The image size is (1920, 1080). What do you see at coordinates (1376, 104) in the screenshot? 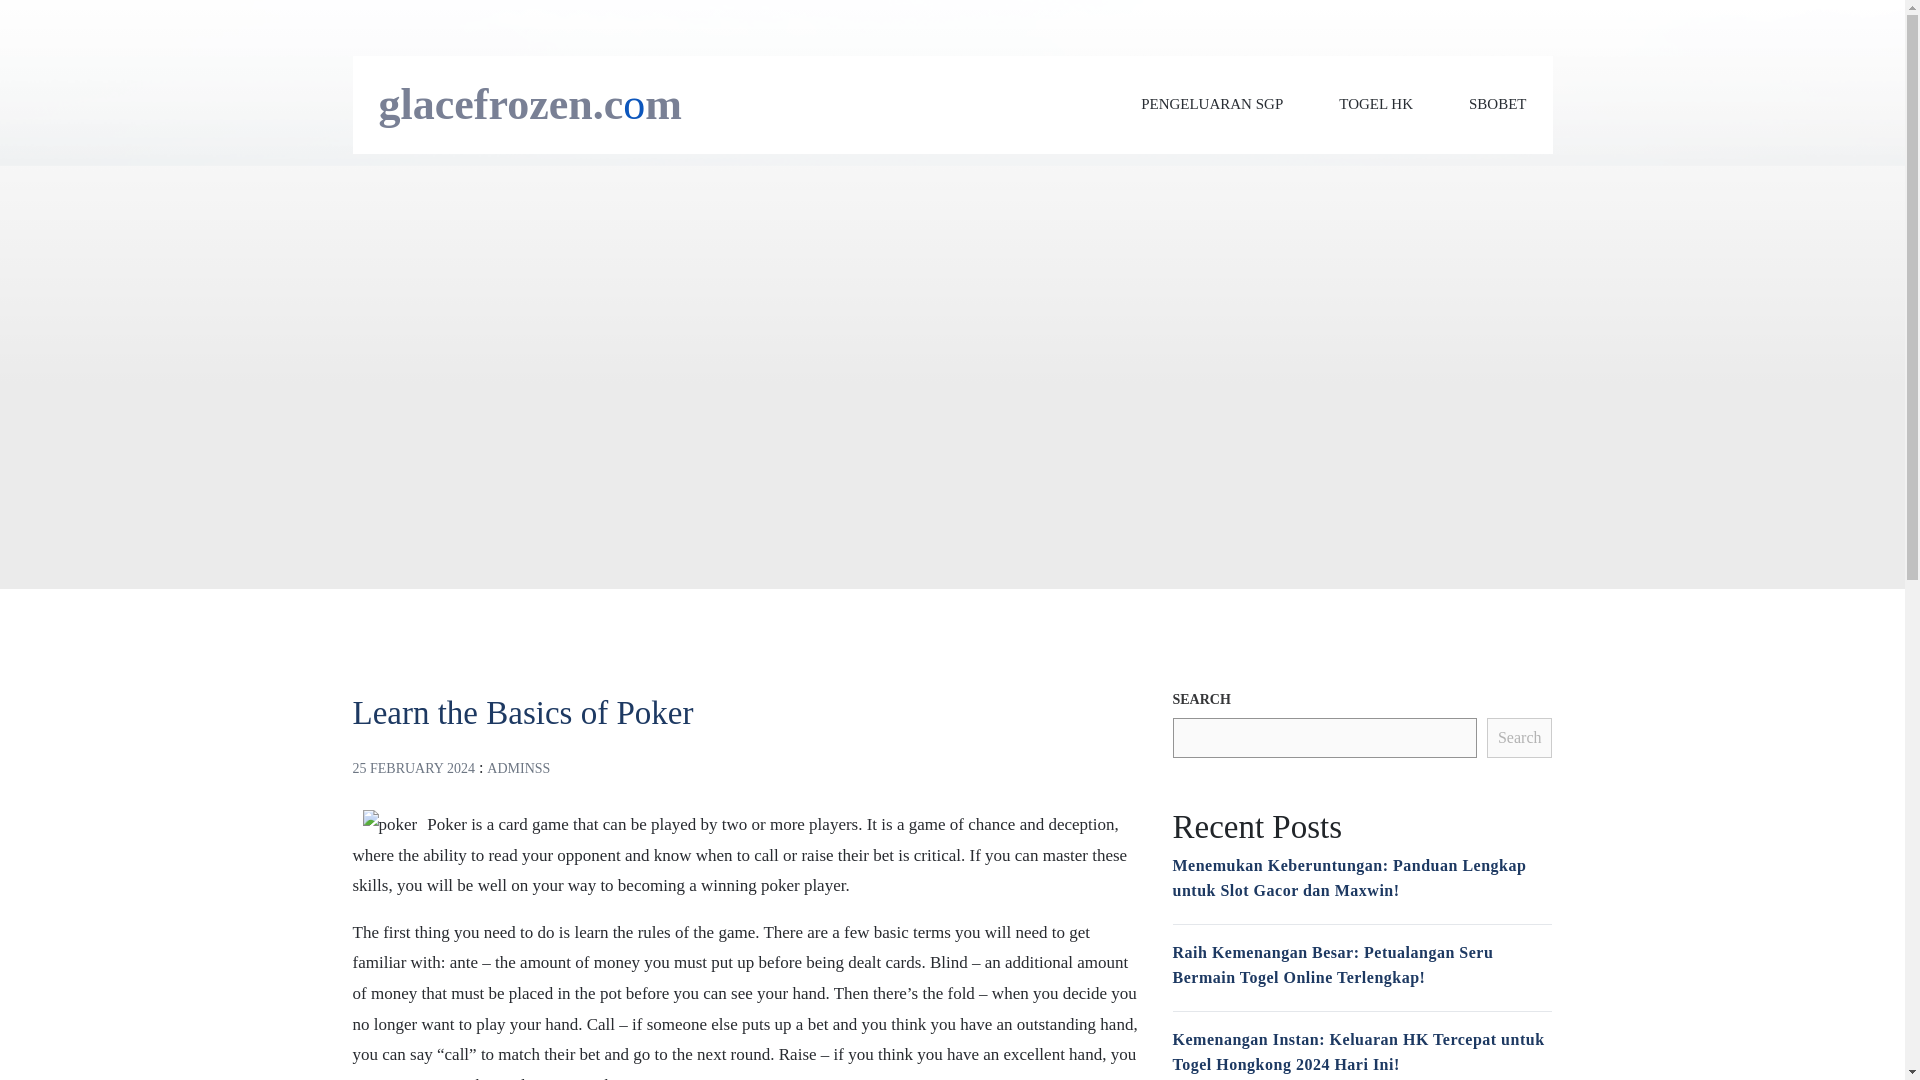
I see `TOGEL HK` at bounding box center [1376, 104].